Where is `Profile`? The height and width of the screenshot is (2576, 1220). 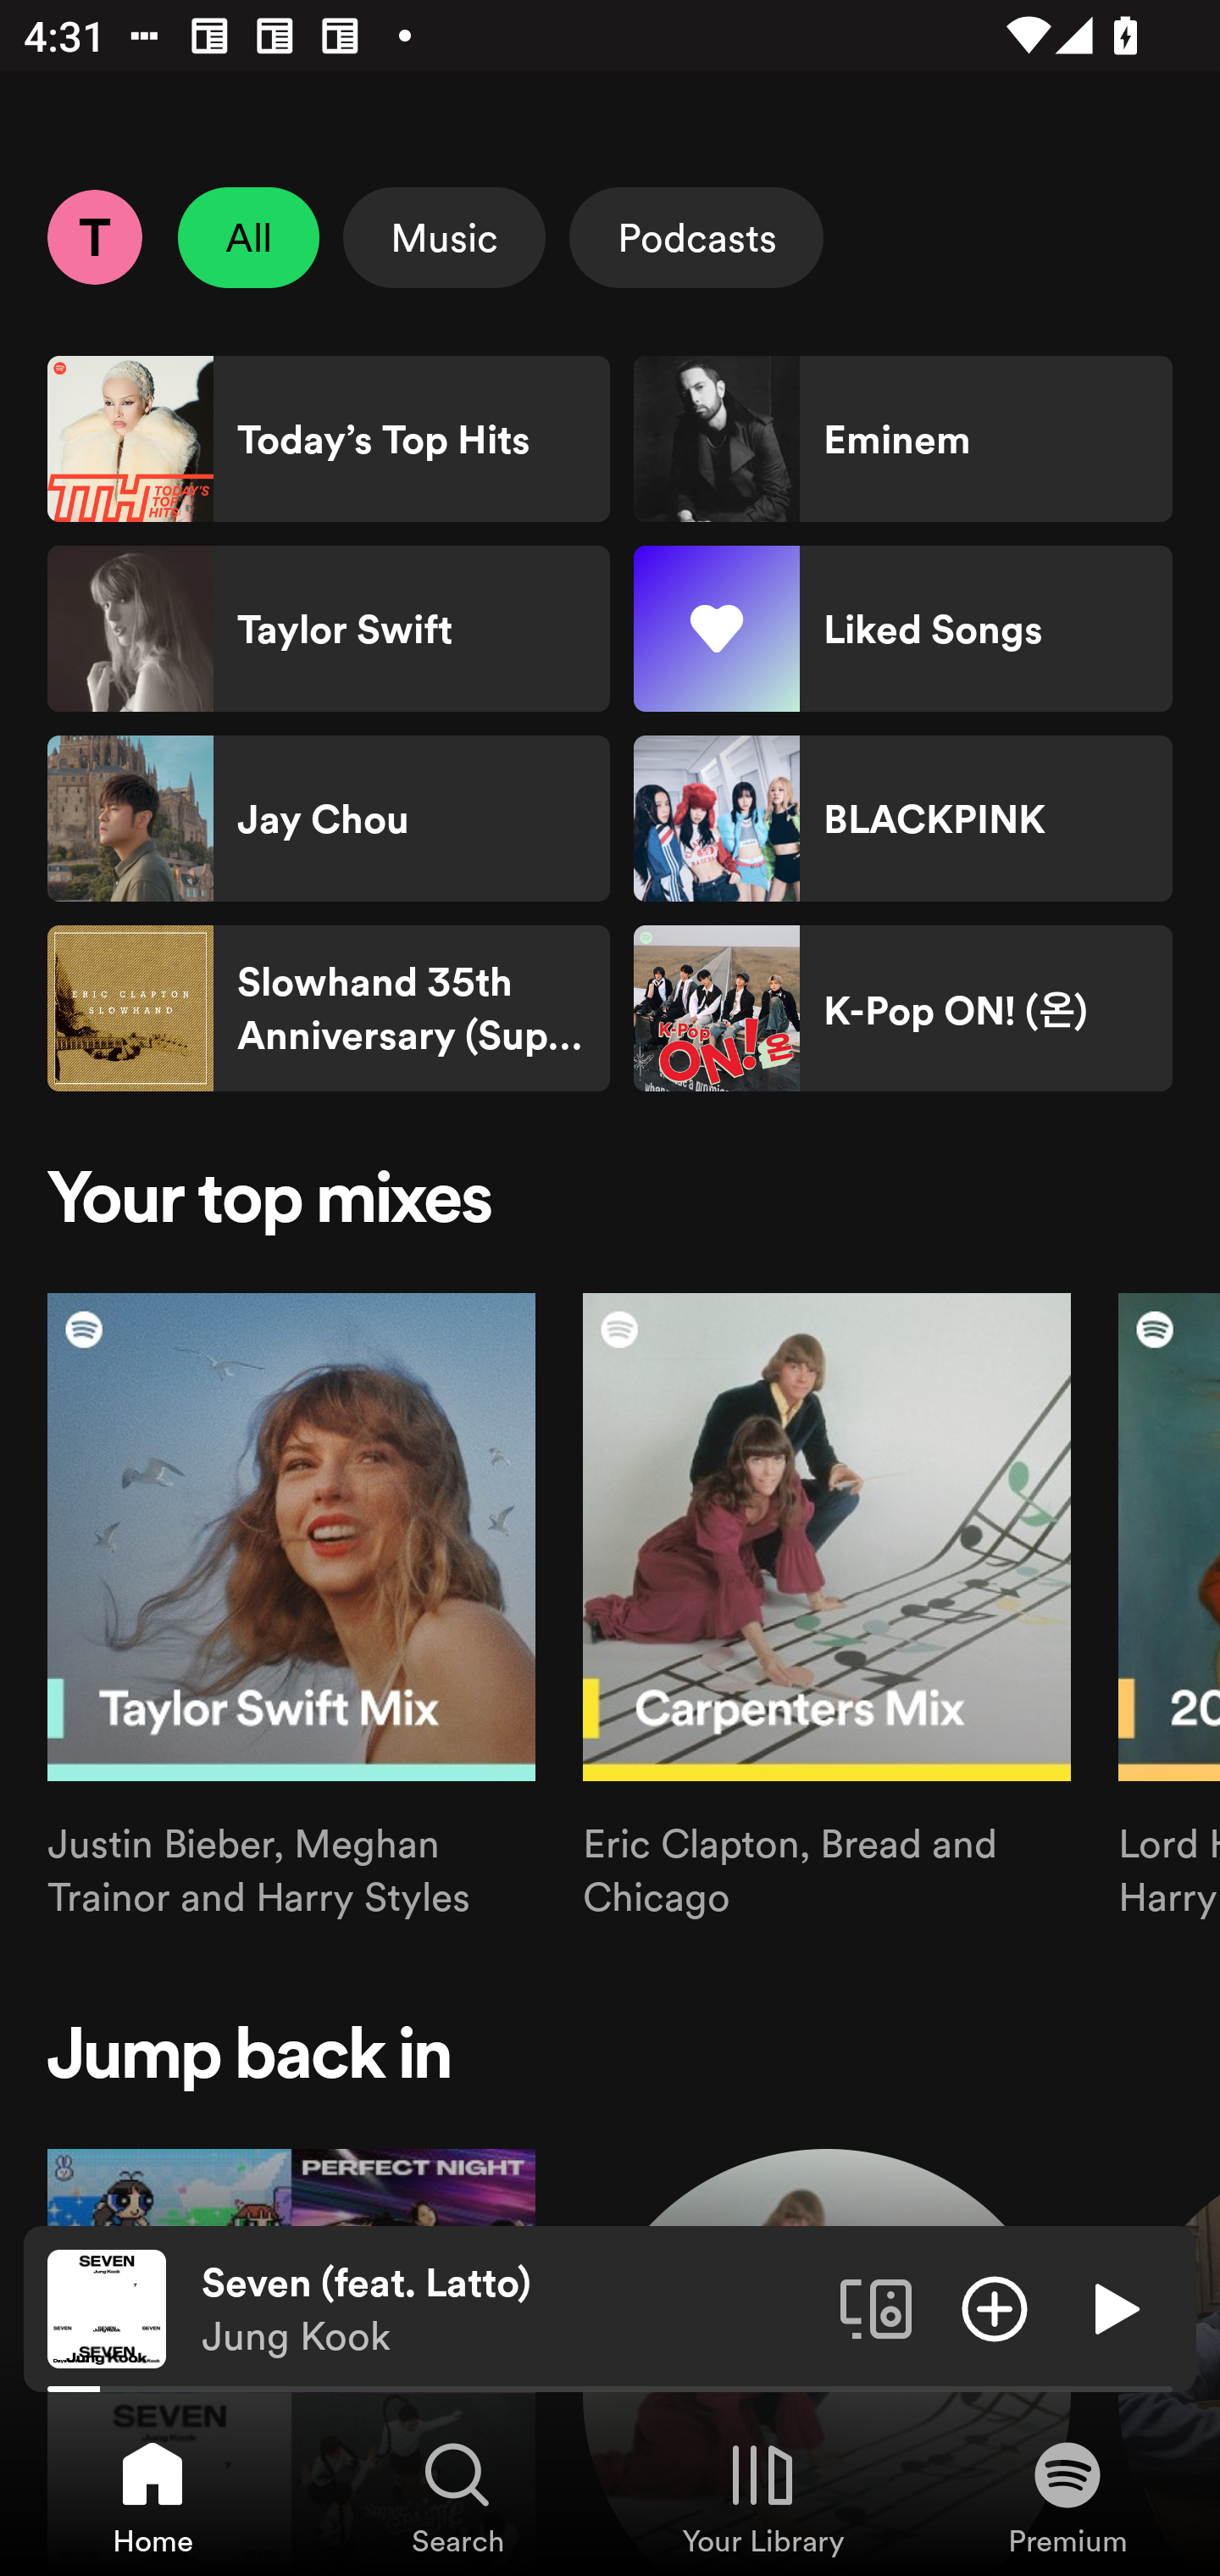
Profile is located at coordinates (94, 236).